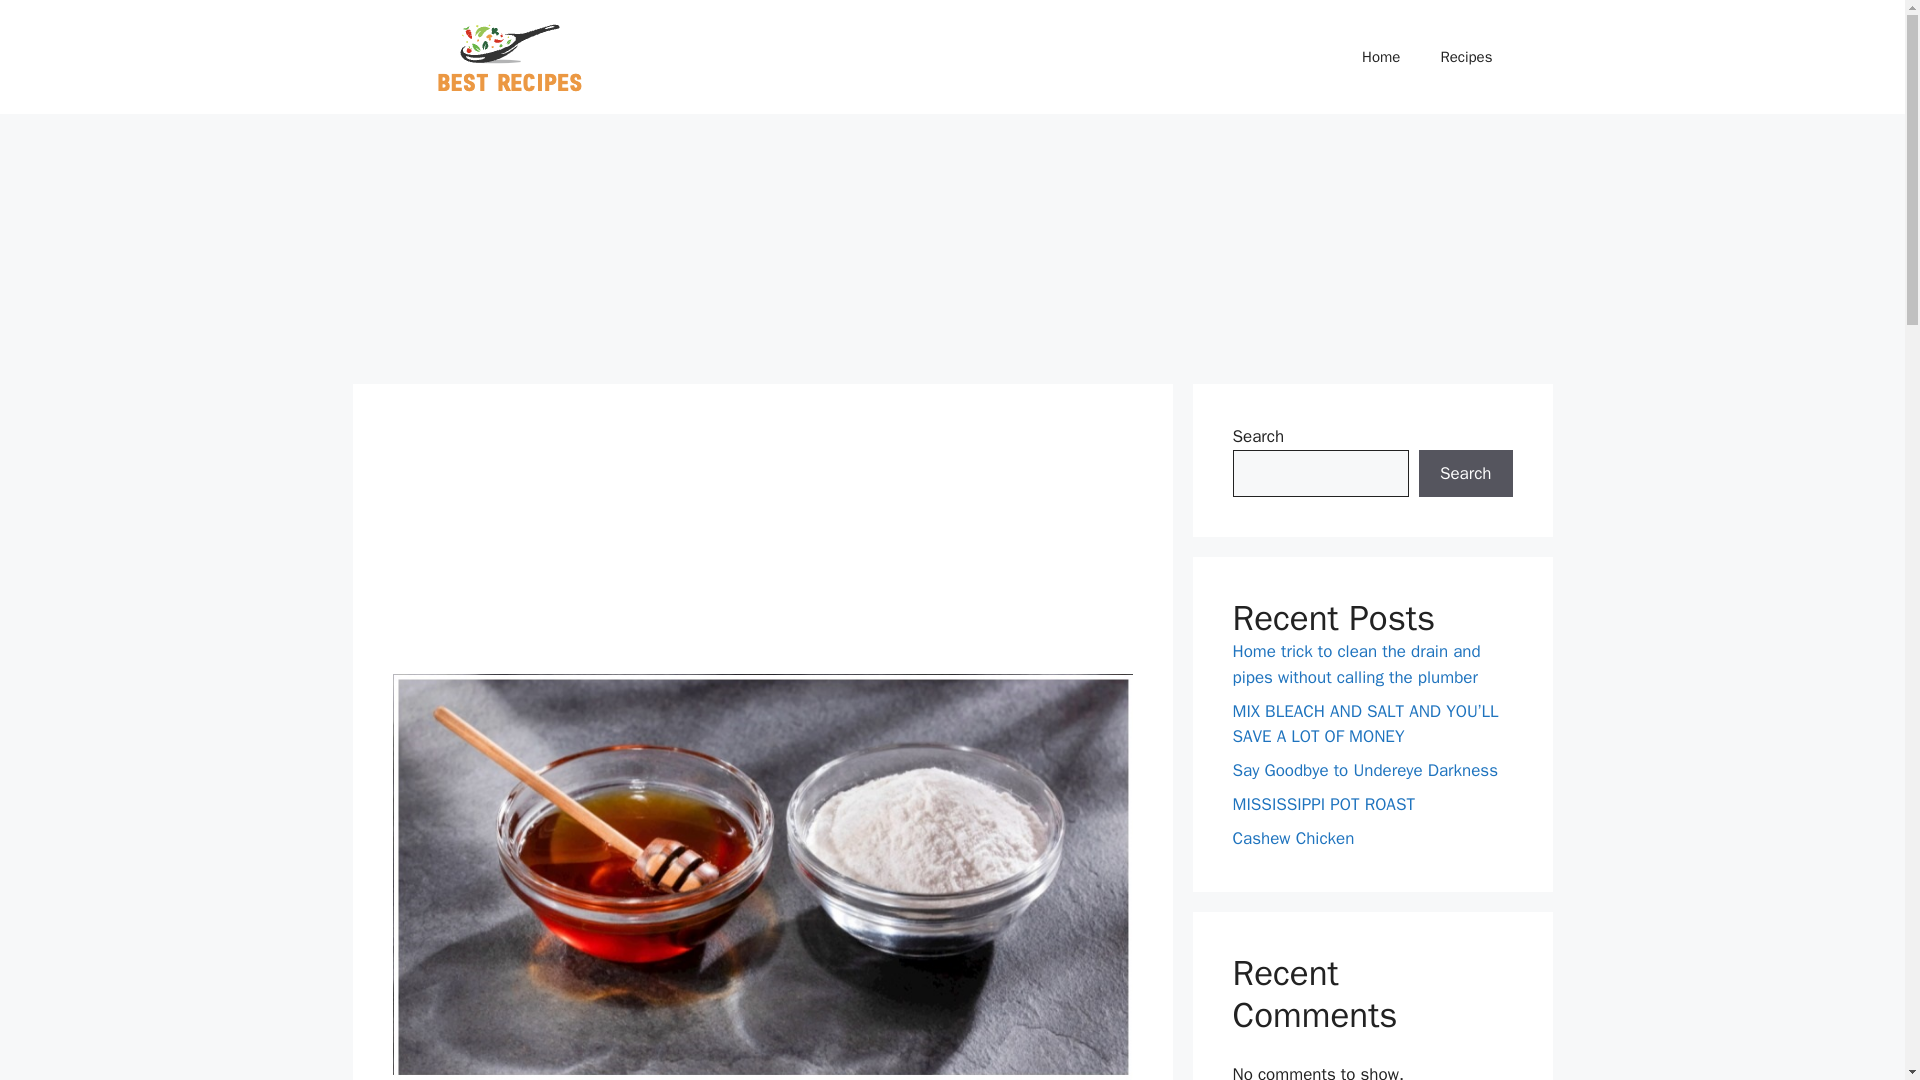 The width and height of the screenshot is (1920, 1080). What do you see at coordinates (1381, 57) in the screenshot?
I see `Home` at bounding box center [1381, 57].